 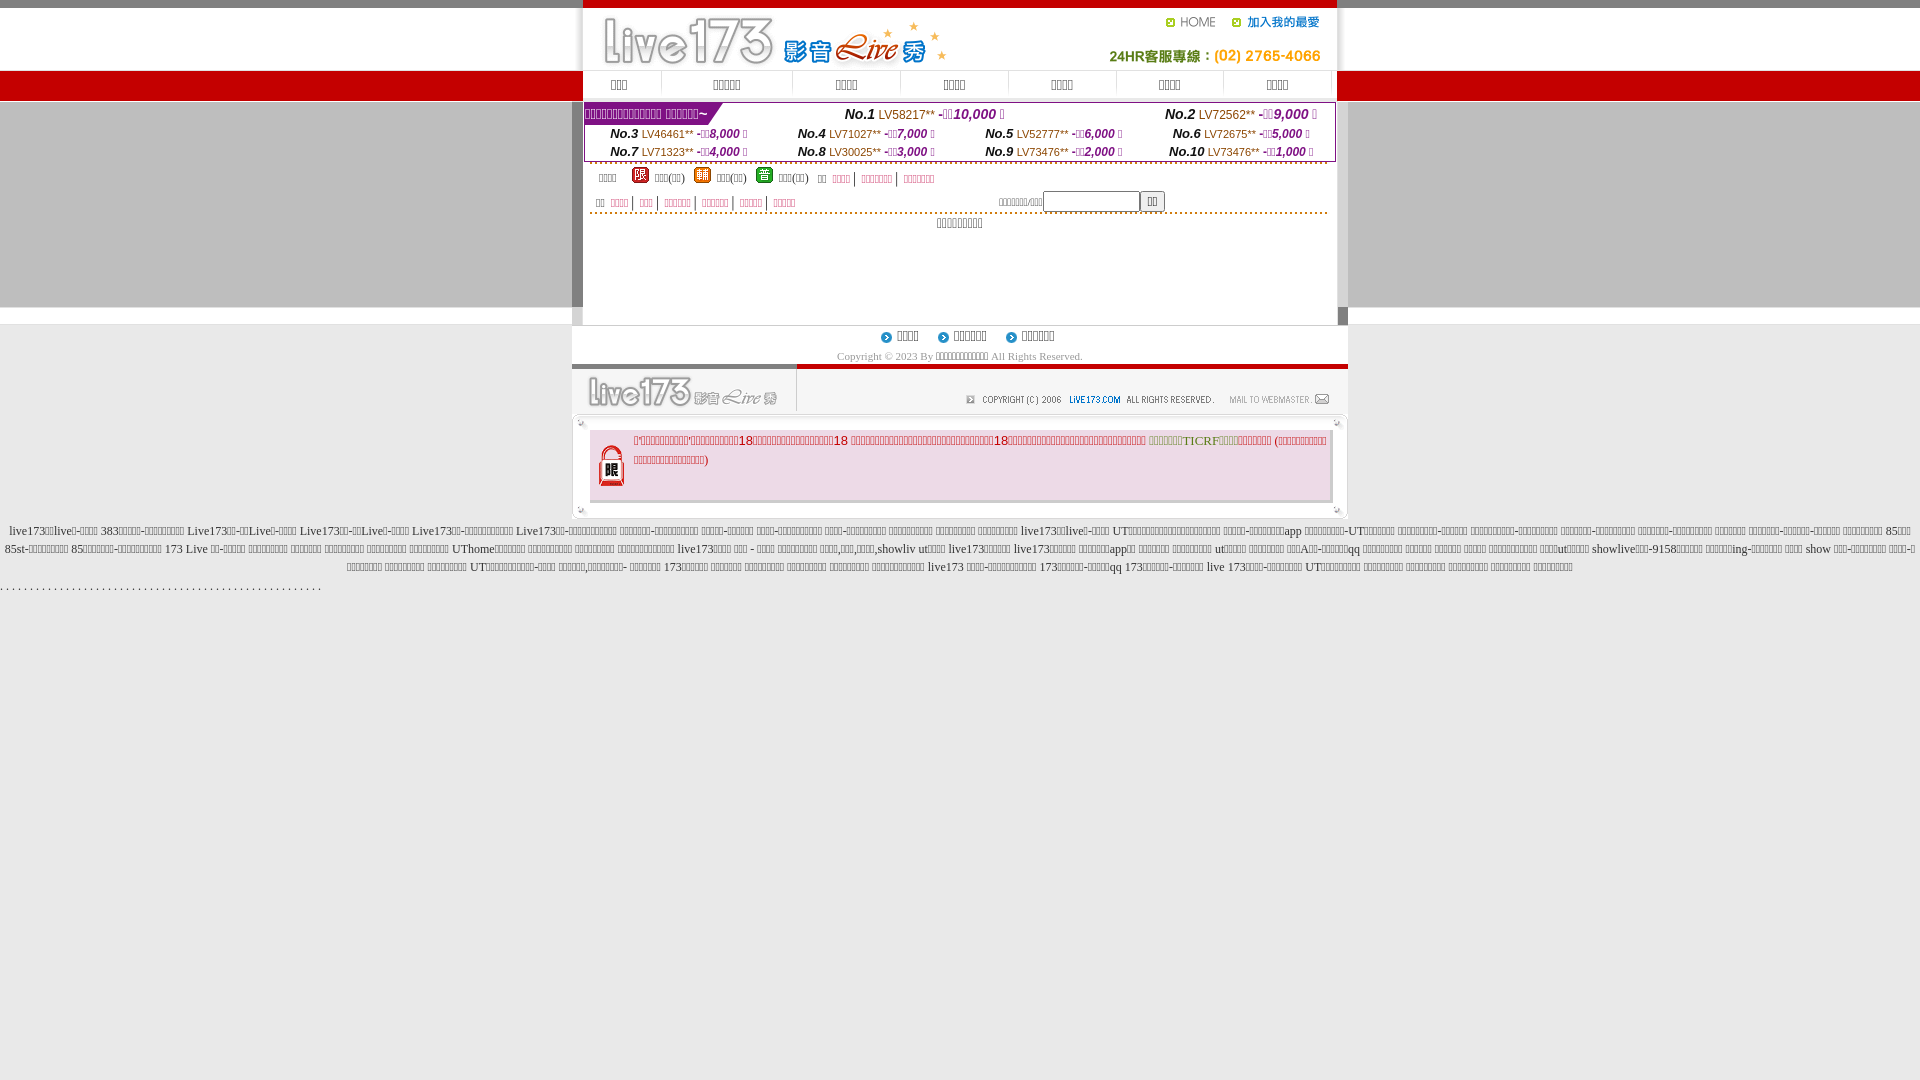 I want to click on ., so click(x=290, y=586).